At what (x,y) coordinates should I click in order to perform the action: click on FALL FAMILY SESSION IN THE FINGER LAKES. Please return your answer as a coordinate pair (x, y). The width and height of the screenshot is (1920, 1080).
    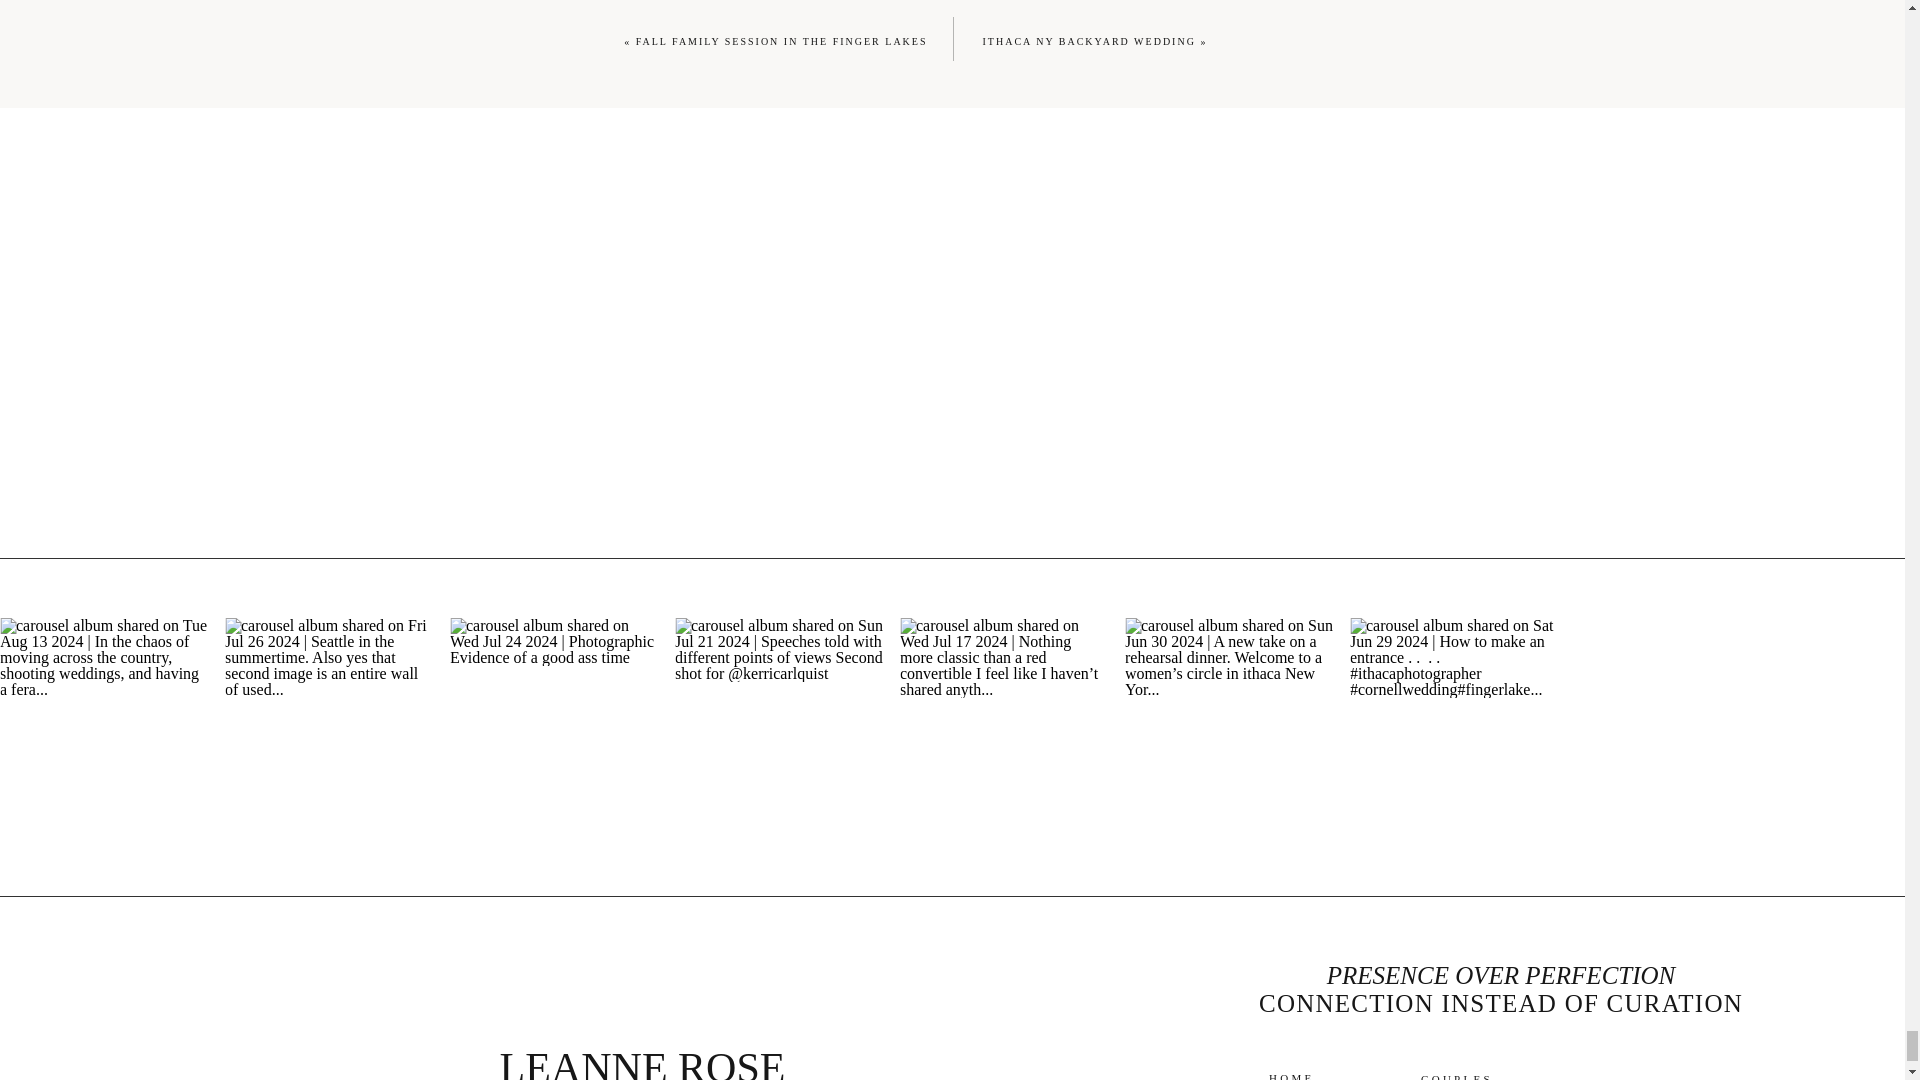
    Looking at the image, I should click on (781, 41).